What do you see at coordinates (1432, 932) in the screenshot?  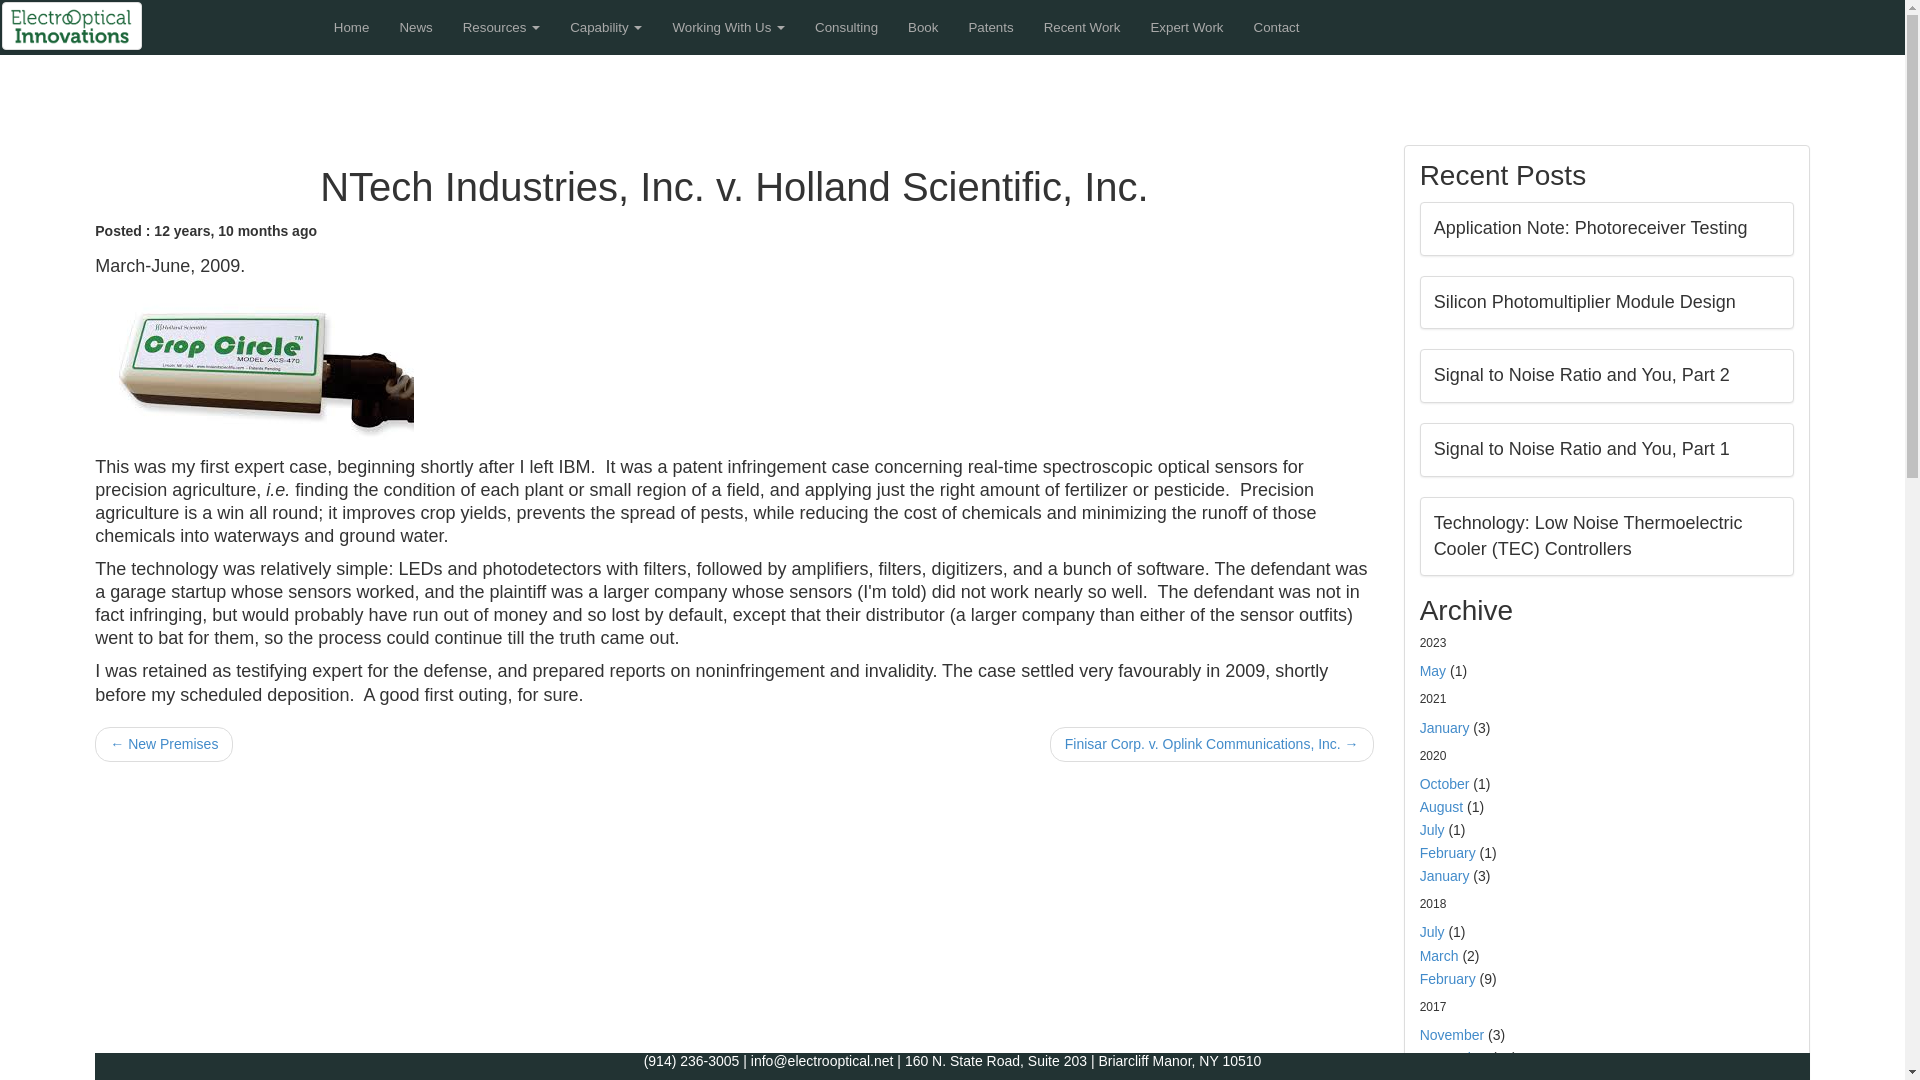 I see `July` at bounding box center [1432, 932].